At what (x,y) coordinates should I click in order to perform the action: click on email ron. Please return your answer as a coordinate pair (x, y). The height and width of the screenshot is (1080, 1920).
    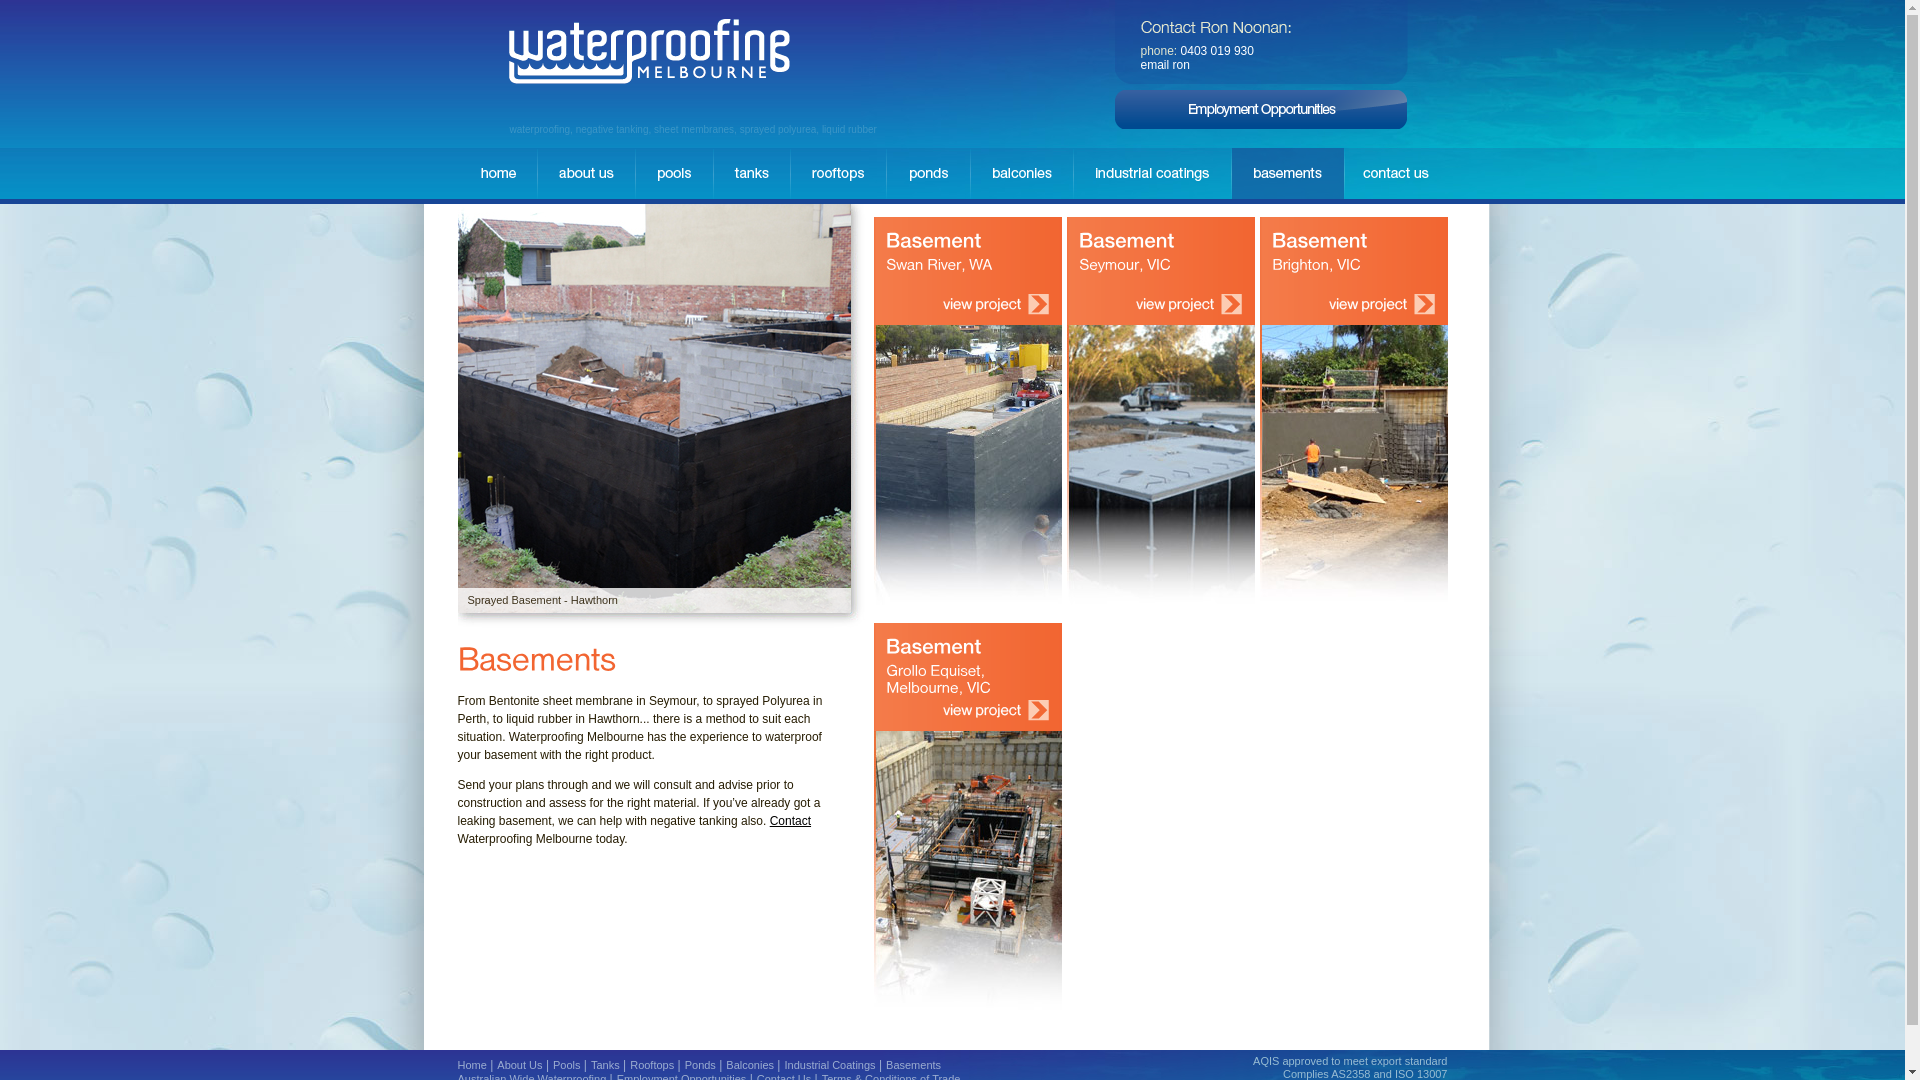
    Looking at the image, I should click on (1164, 65).